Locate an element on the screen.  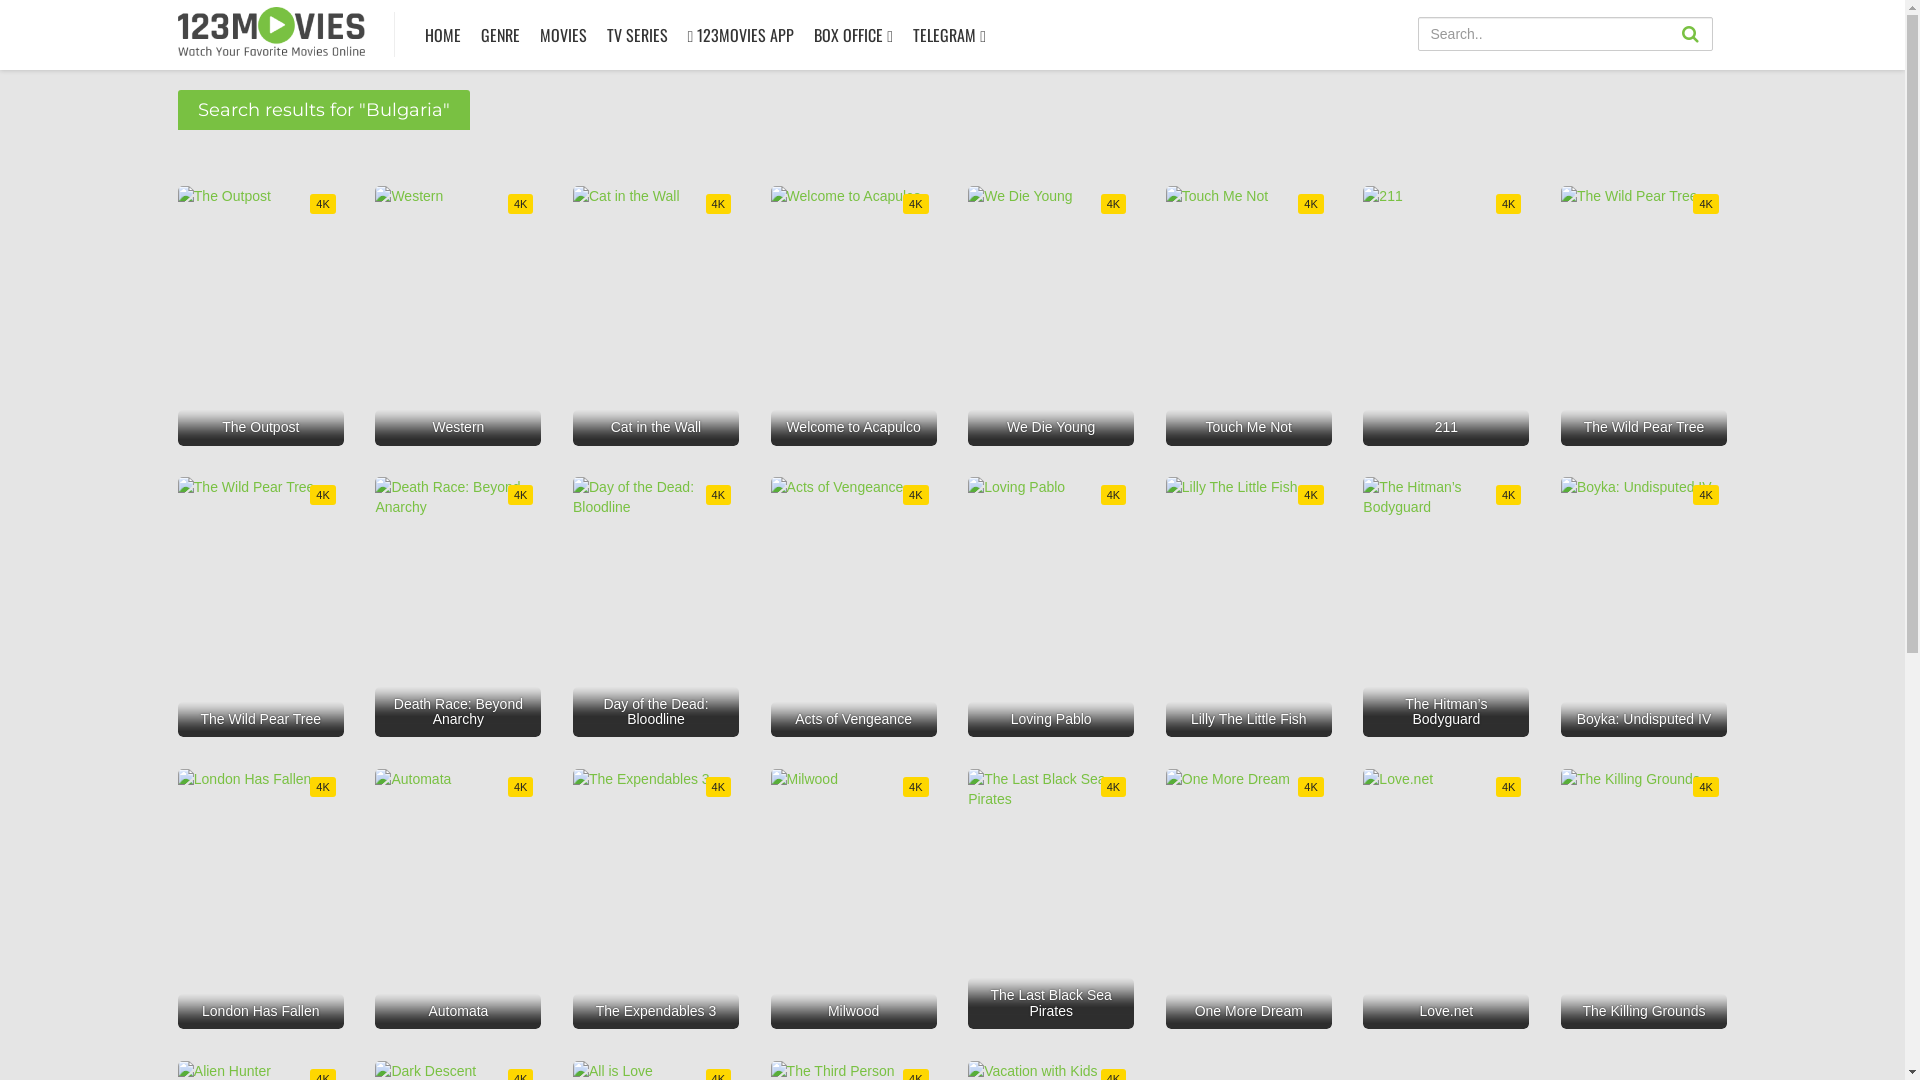
4K
Boyka: Undisputed IV is located at coordinates (1644, 607).